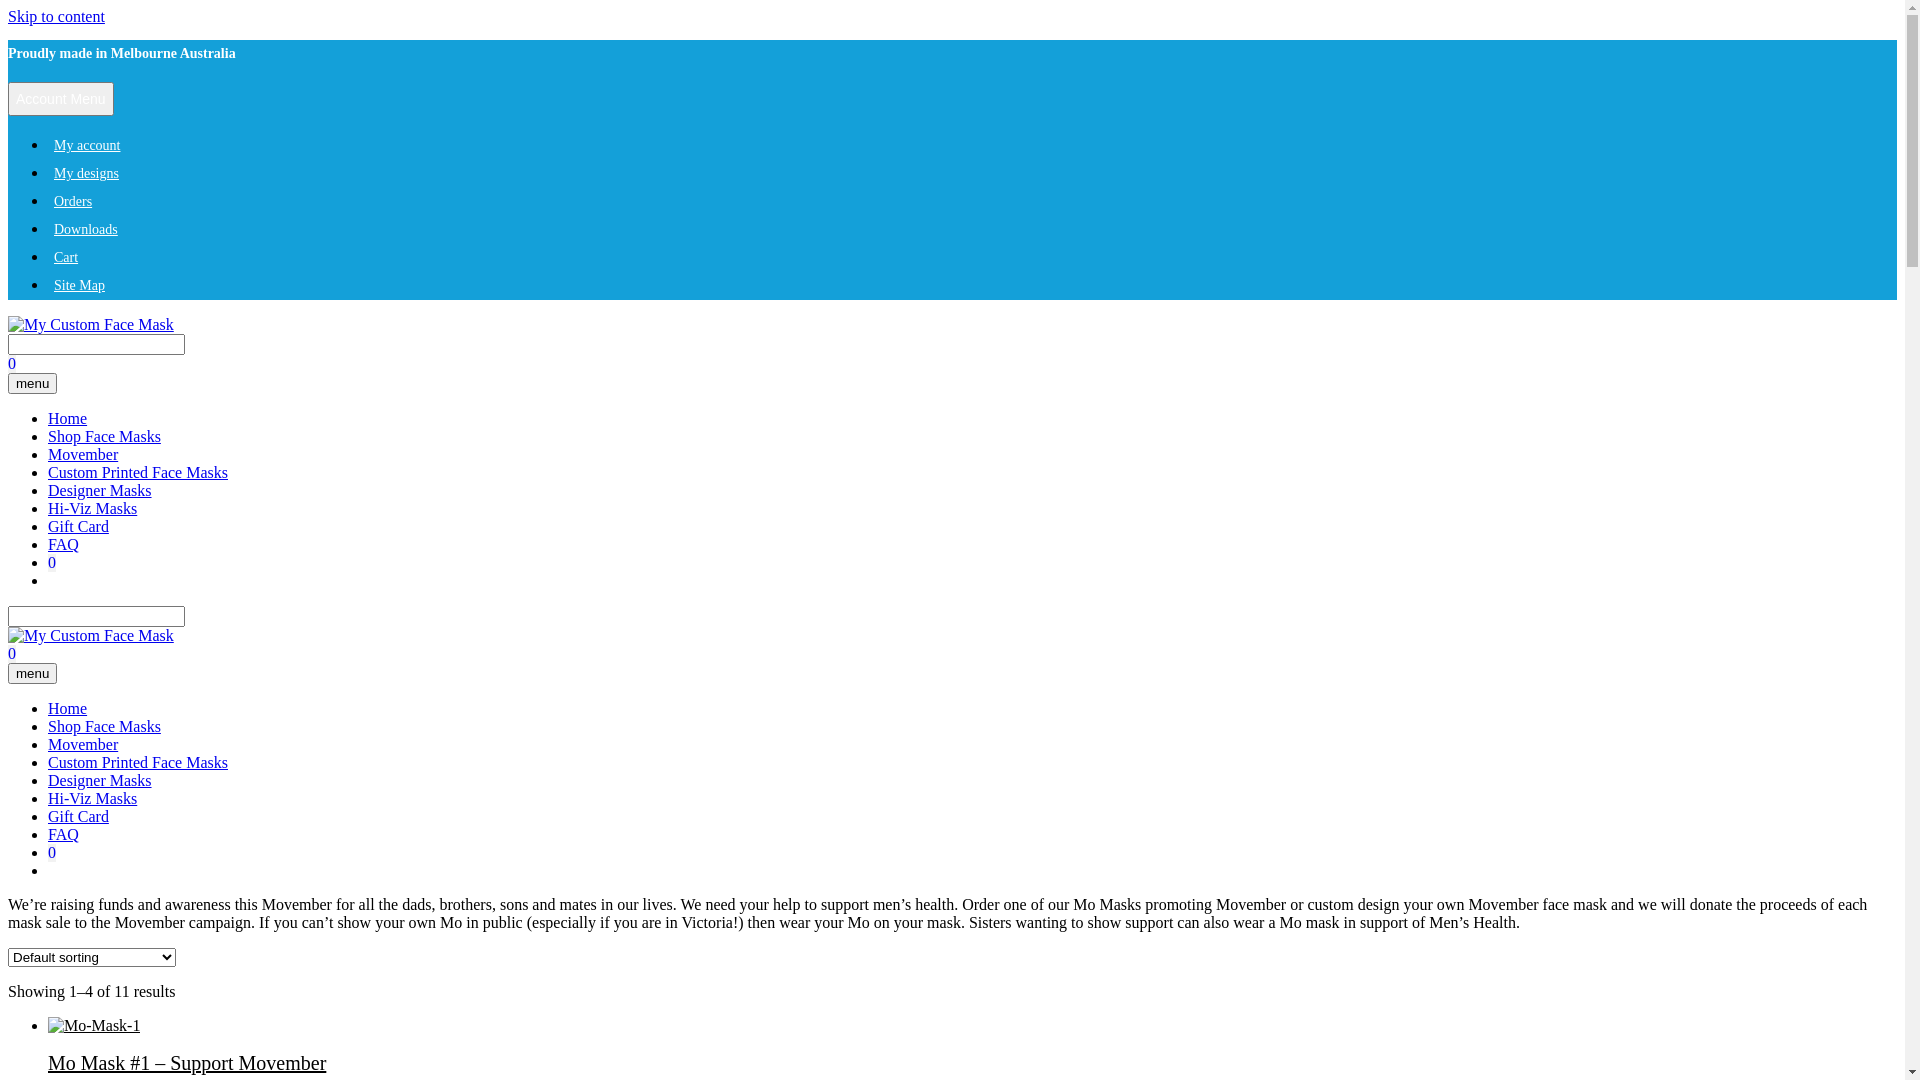 This screenshot has width=1920, height=1080. I want to click on 0, so click(12, 654).